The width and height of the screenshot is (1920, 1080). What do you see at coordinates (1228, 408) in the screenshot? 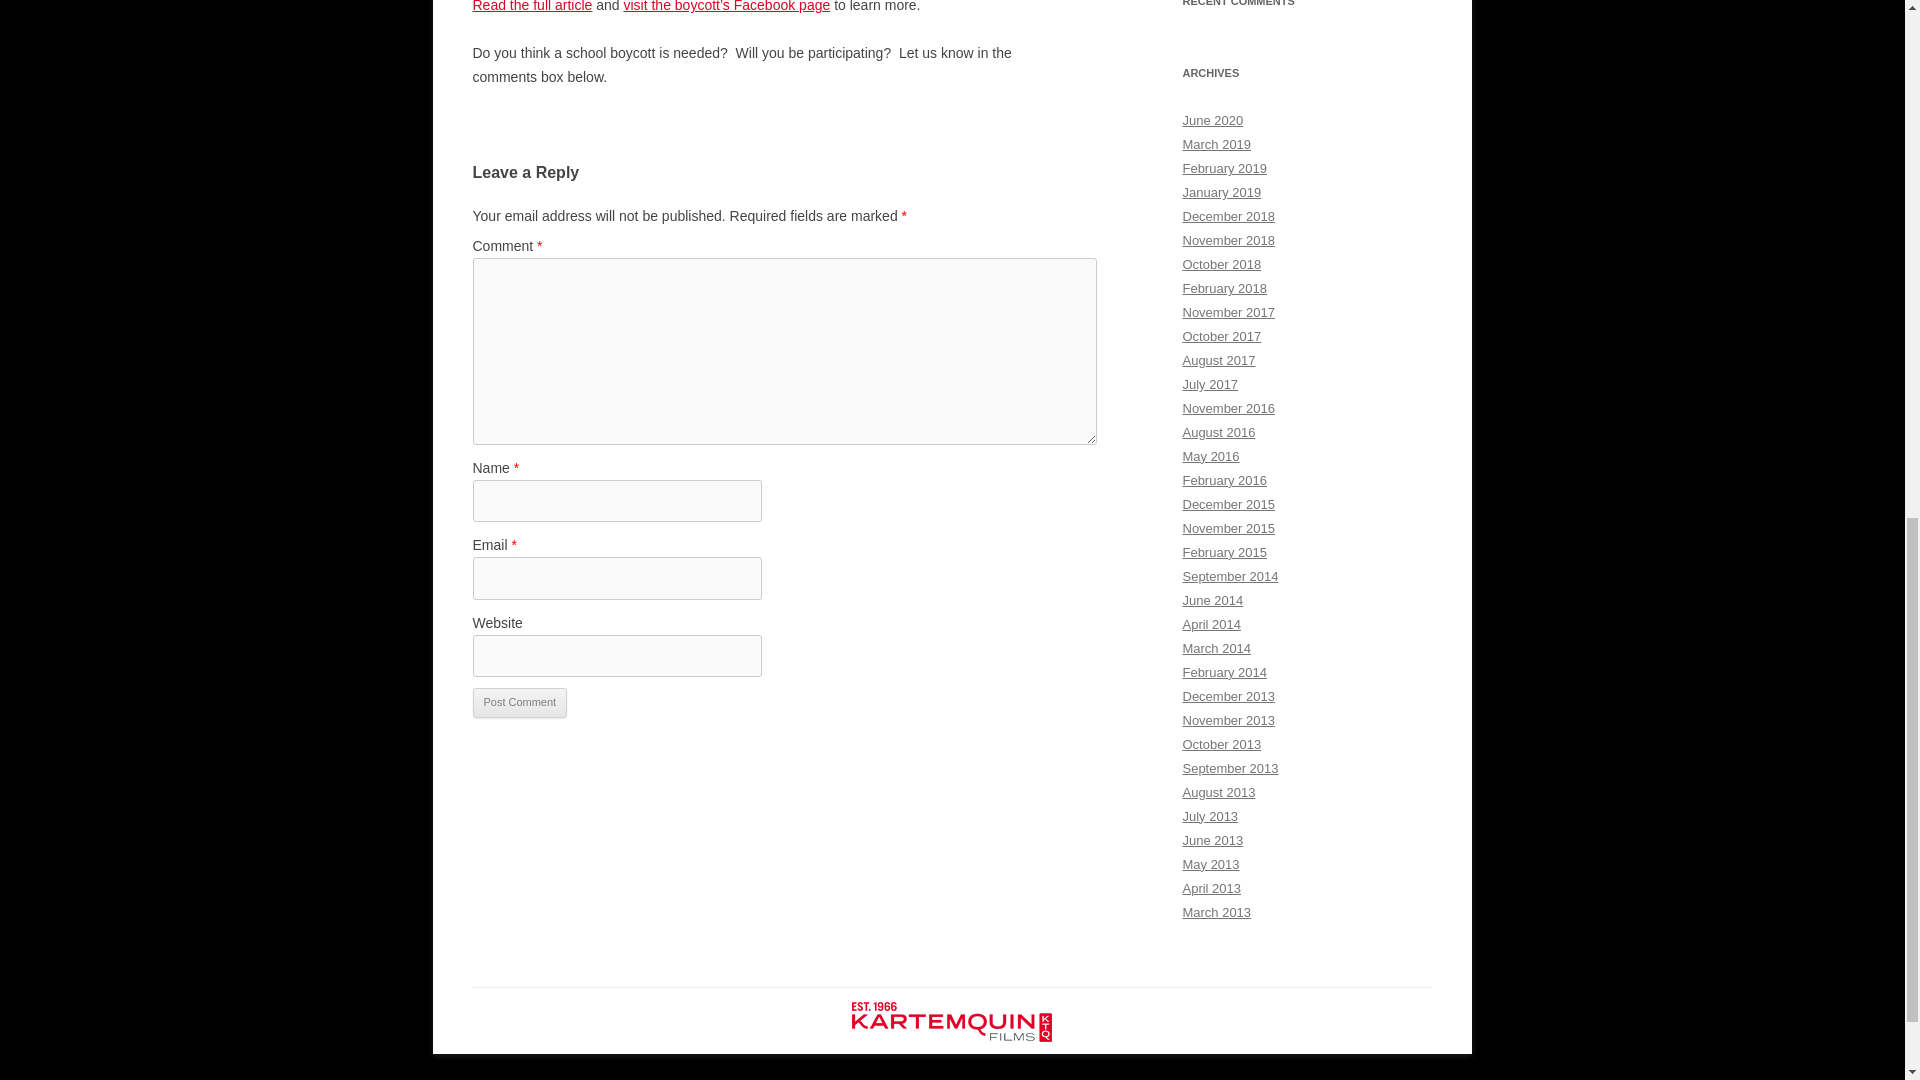
I see `November 2016` at bounding box center [1228, 408].